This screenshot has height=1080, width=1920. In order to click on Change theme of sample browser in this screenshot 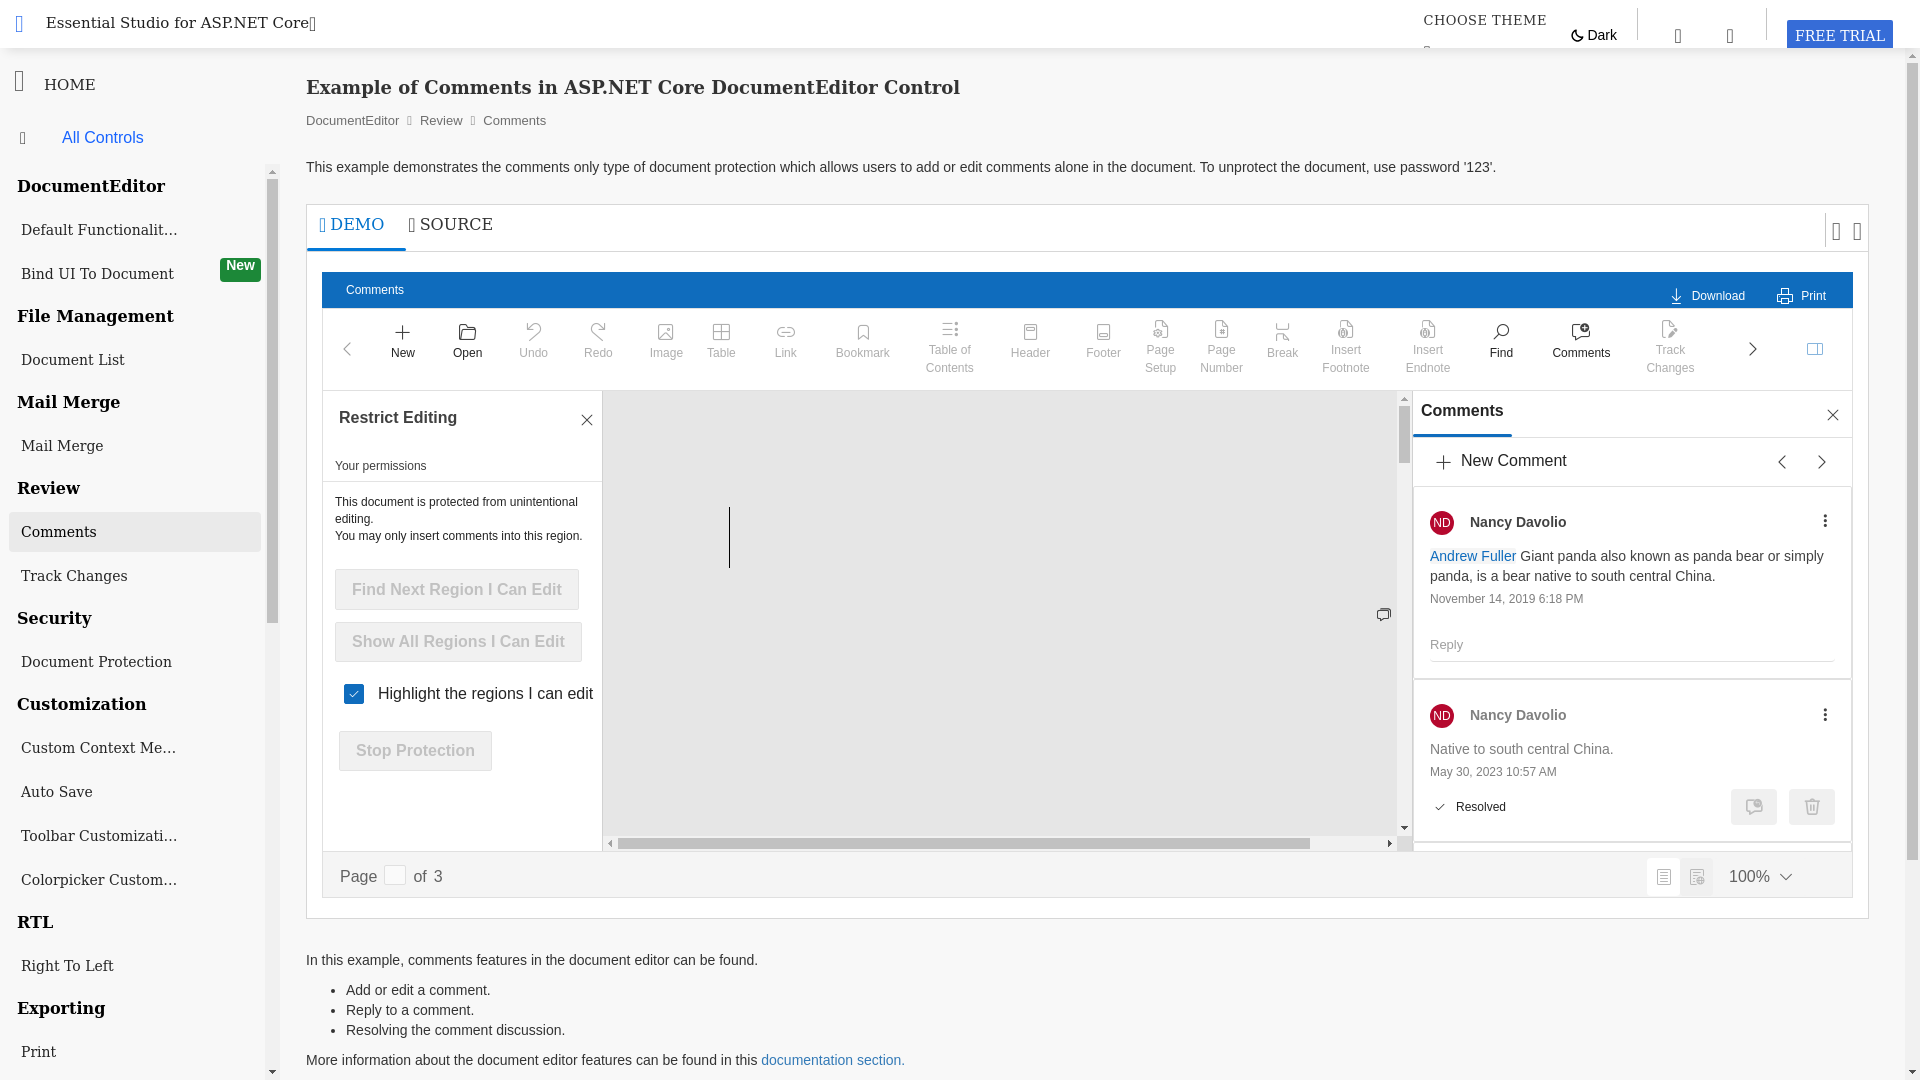, I will do `click(1484, 20)`.